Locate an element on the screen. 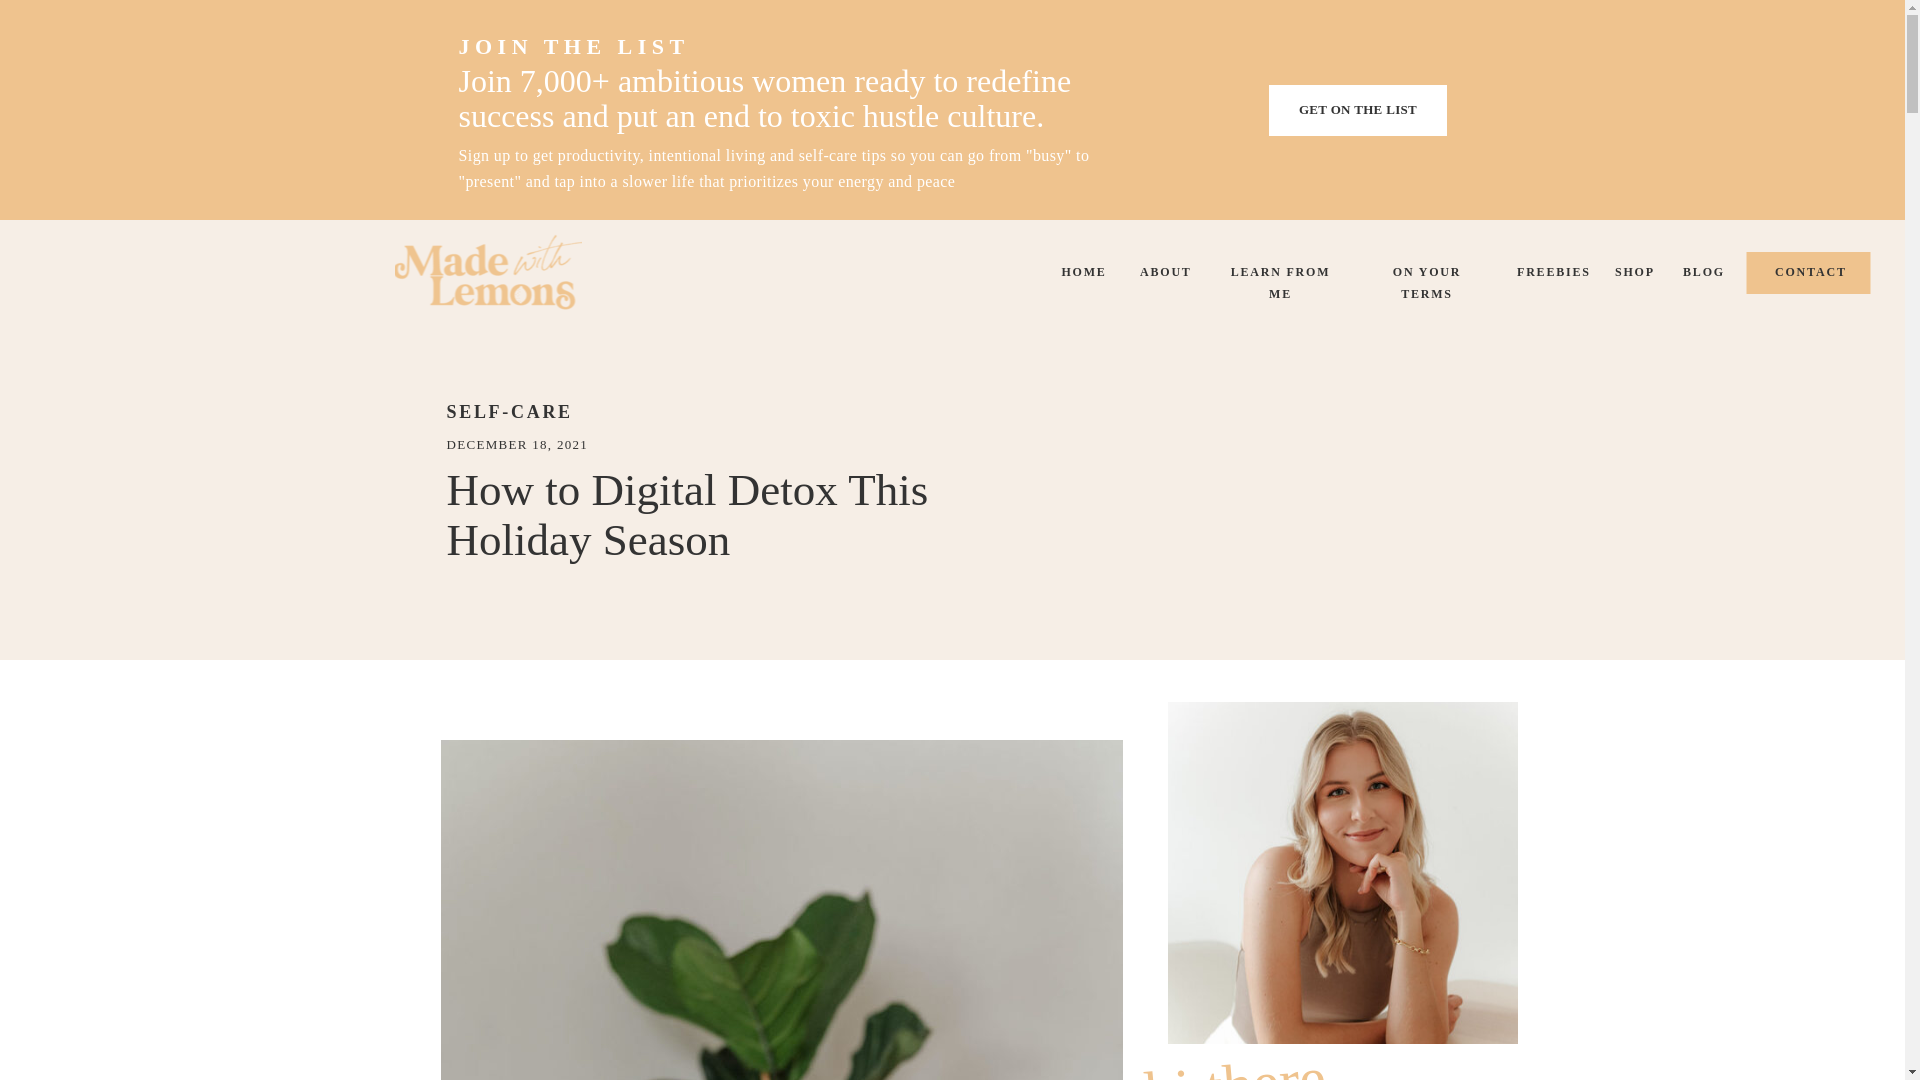 Image resolution: width=1920 pixels, height=1080 pixels. CONTACT is located at coordinates (1806, 274).